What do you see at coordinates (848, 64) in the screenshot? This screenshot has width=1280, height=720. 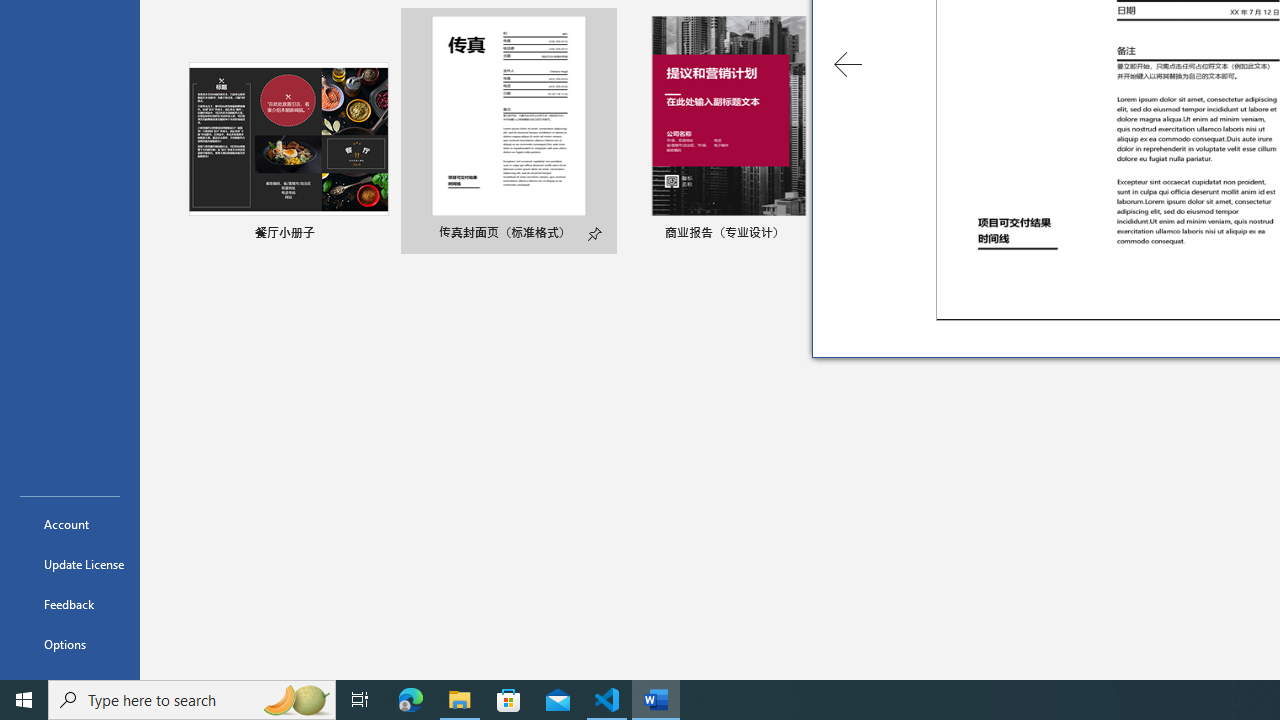 I see `Previous Template` at bounding box center [848, 64].